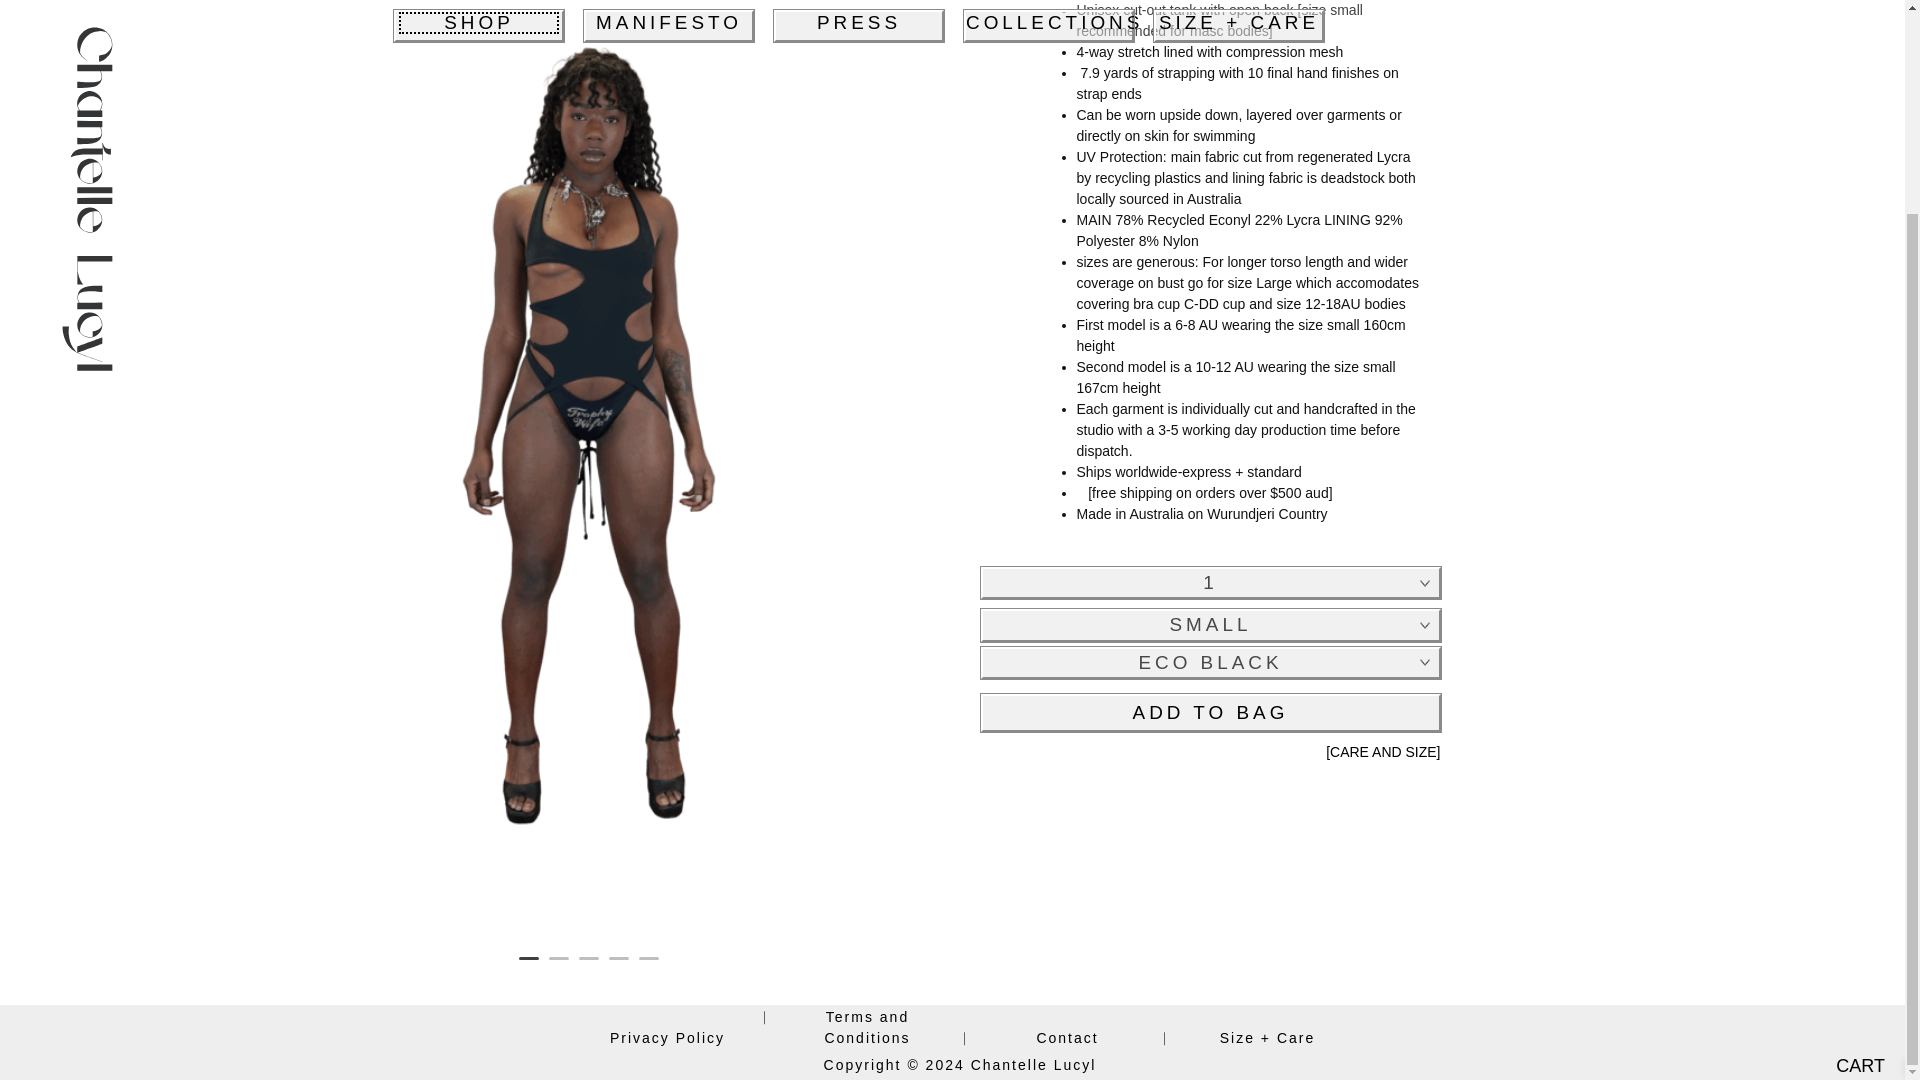  Describe the element at coordinates (648, 966) in the screenshot. I see `5` at that location.